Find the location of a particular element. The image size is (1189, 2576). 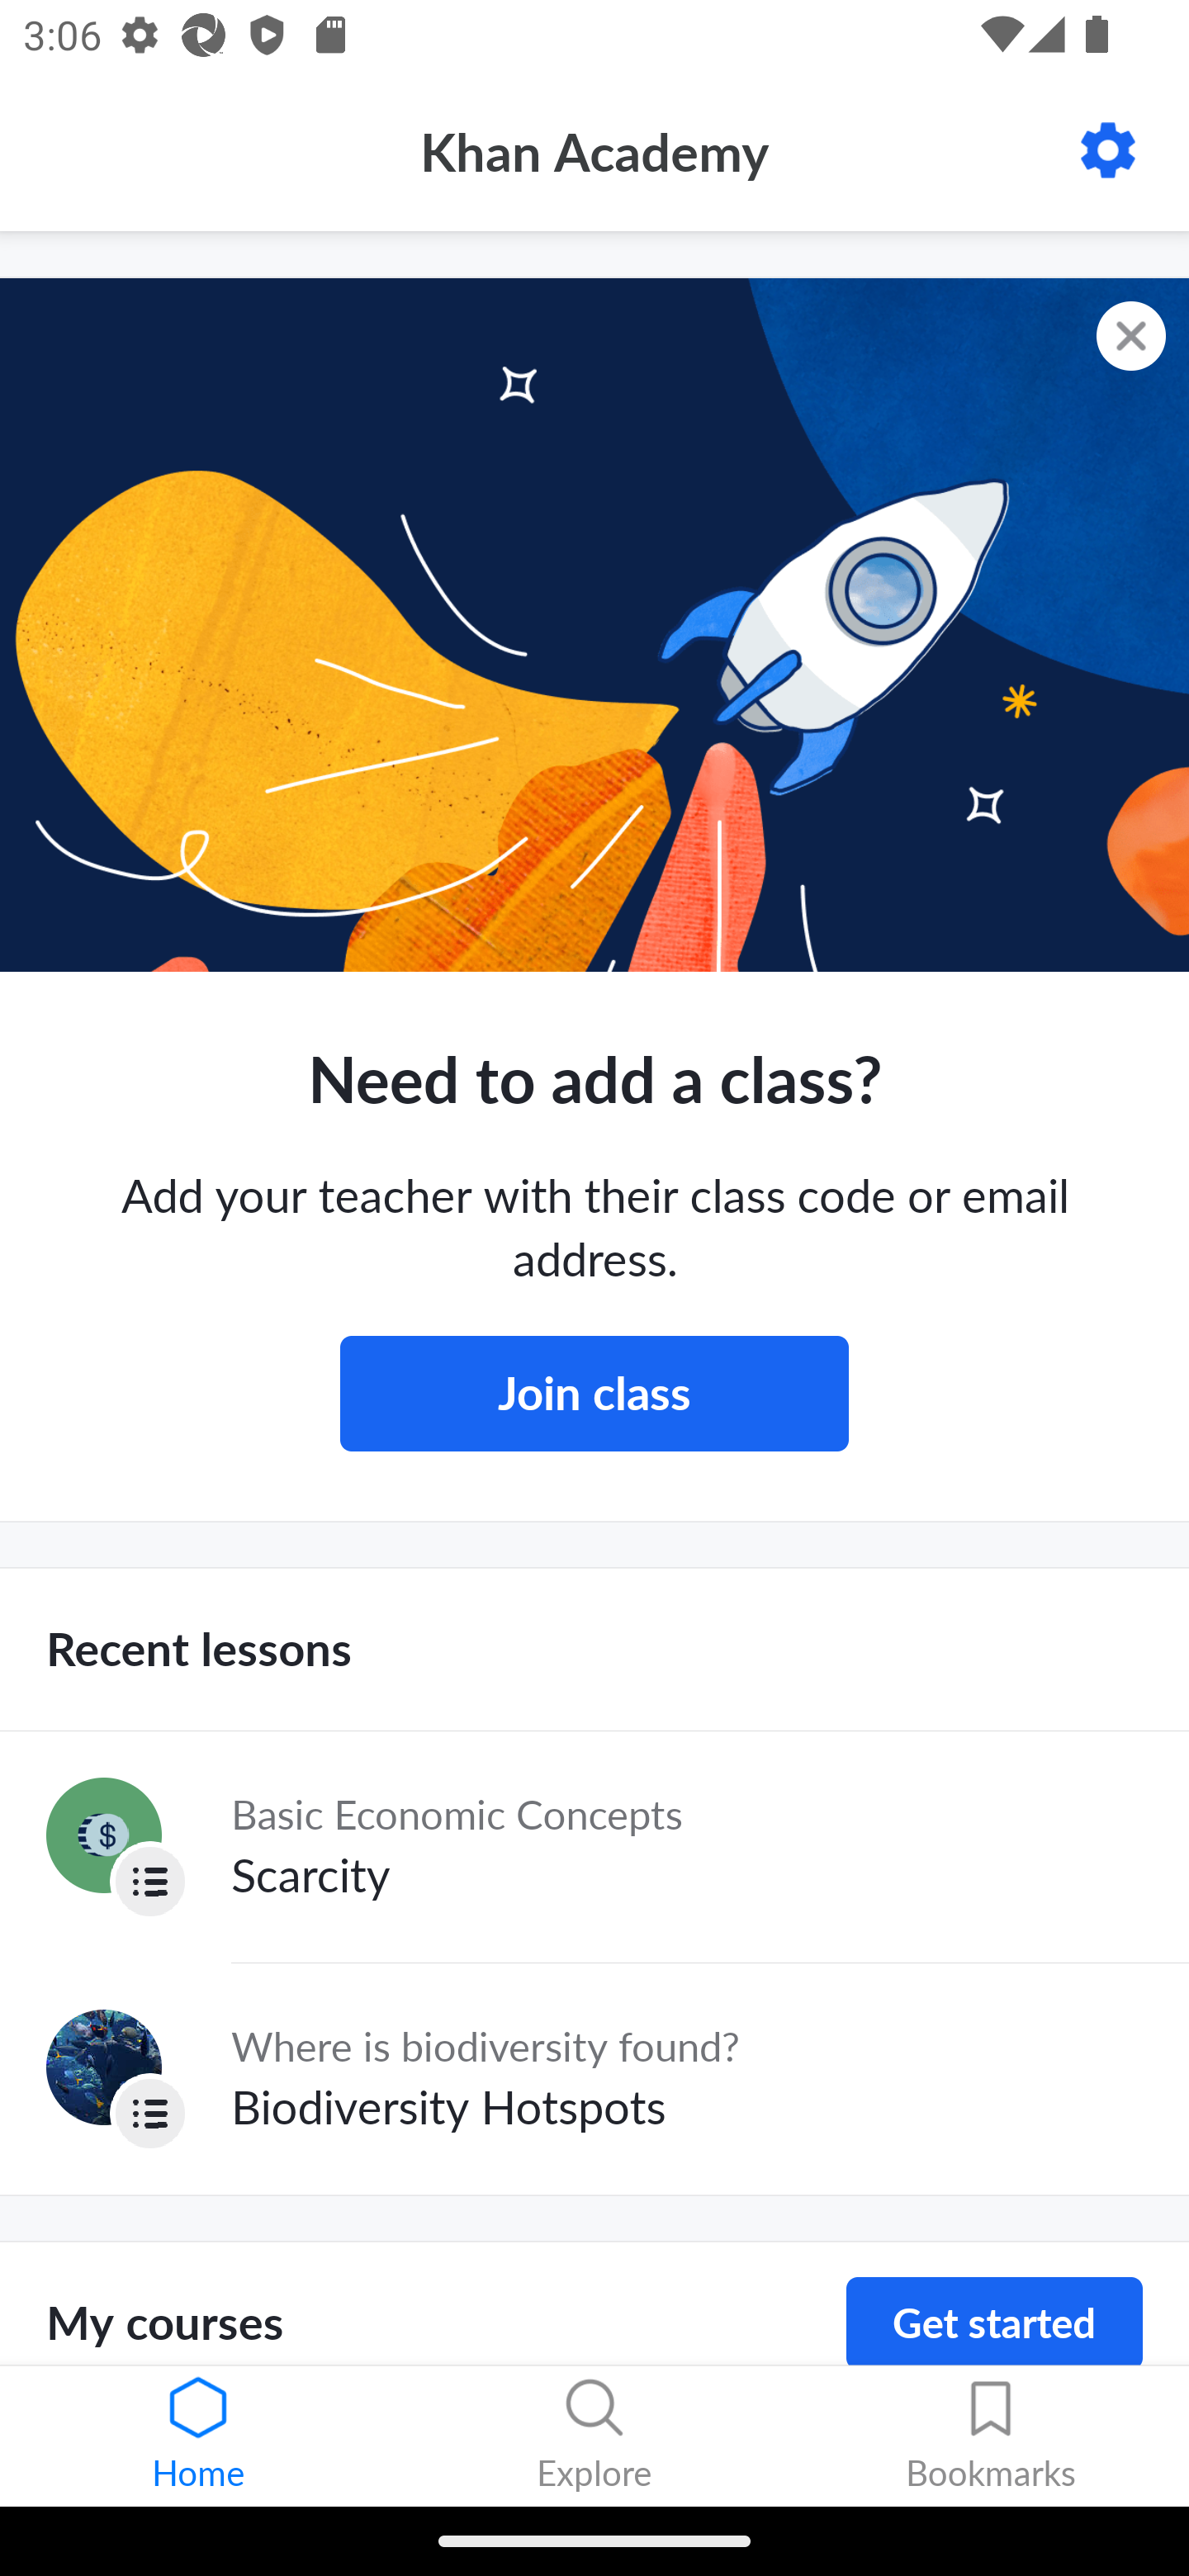

Join class is located at coordinates (594, 1394).